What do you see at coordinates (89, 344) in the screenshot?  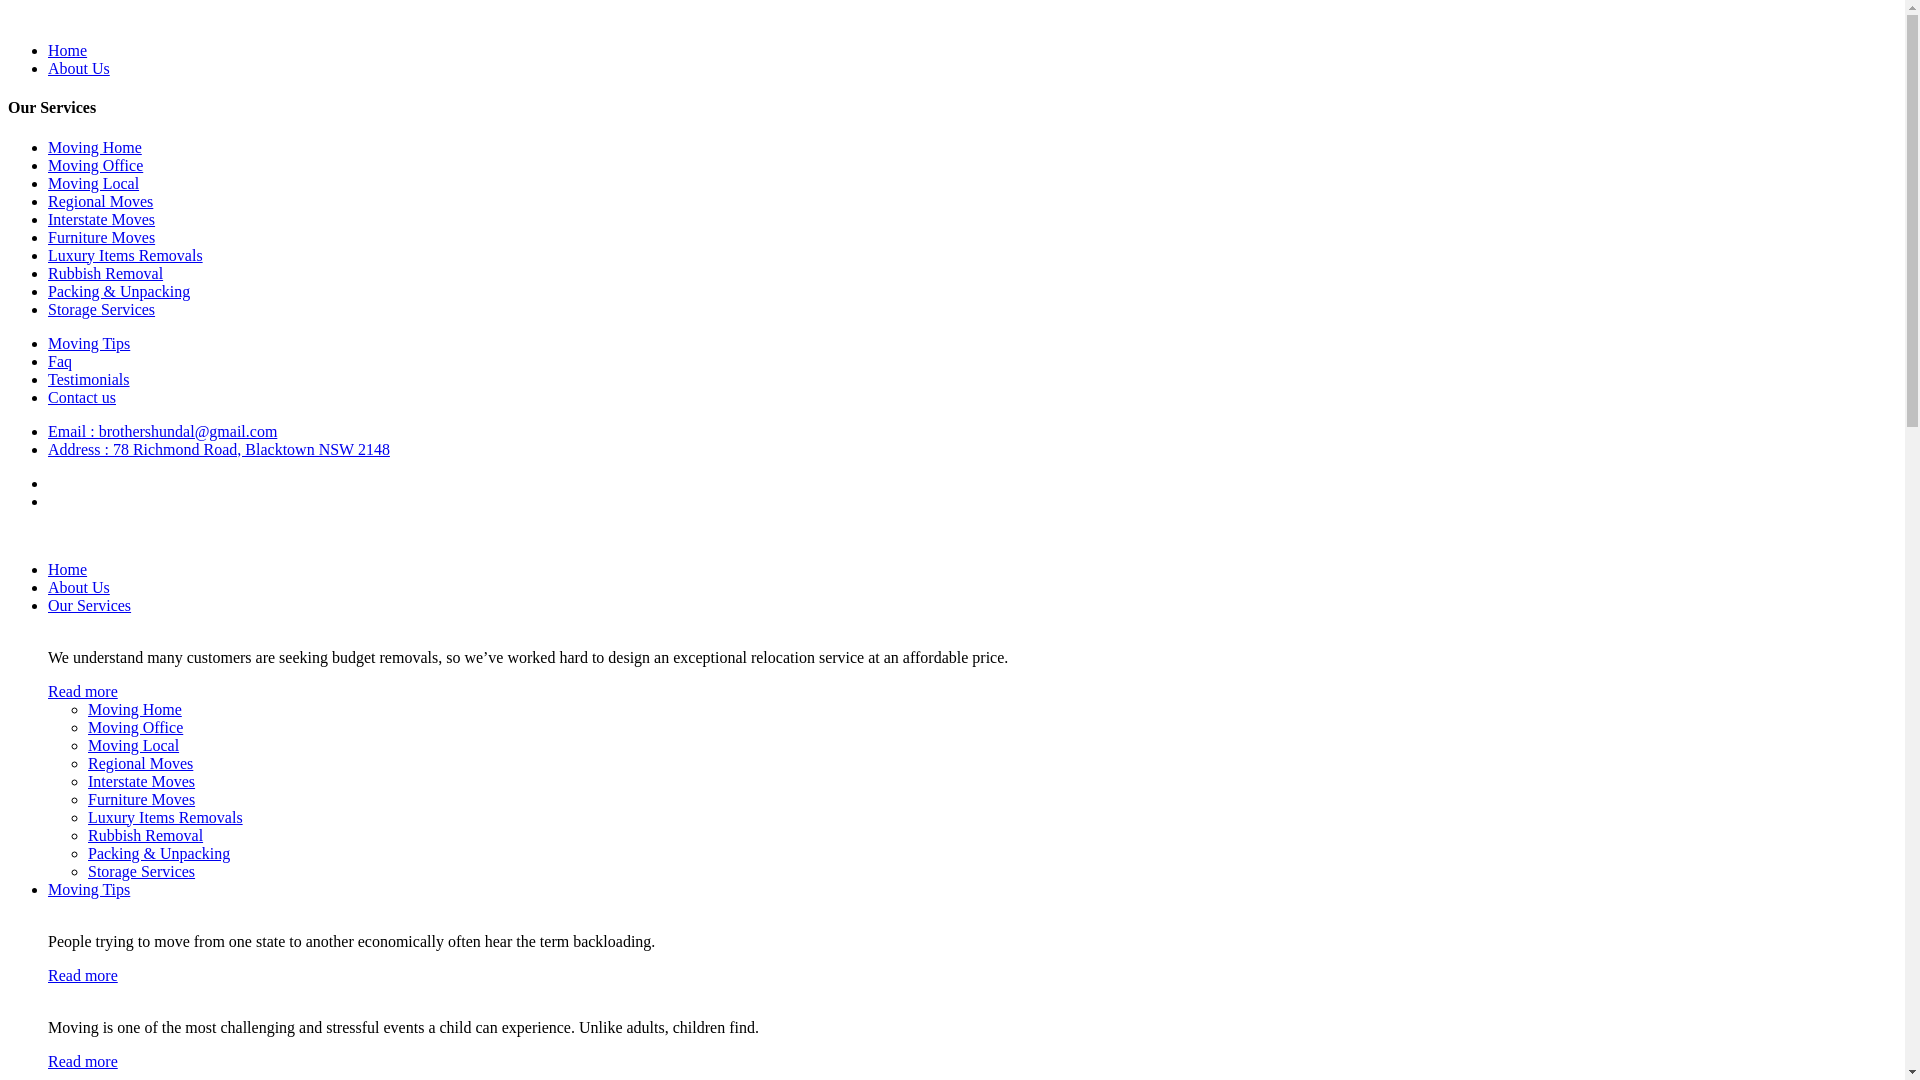 I see `Moving Tips` at bounding box center [89, 344].